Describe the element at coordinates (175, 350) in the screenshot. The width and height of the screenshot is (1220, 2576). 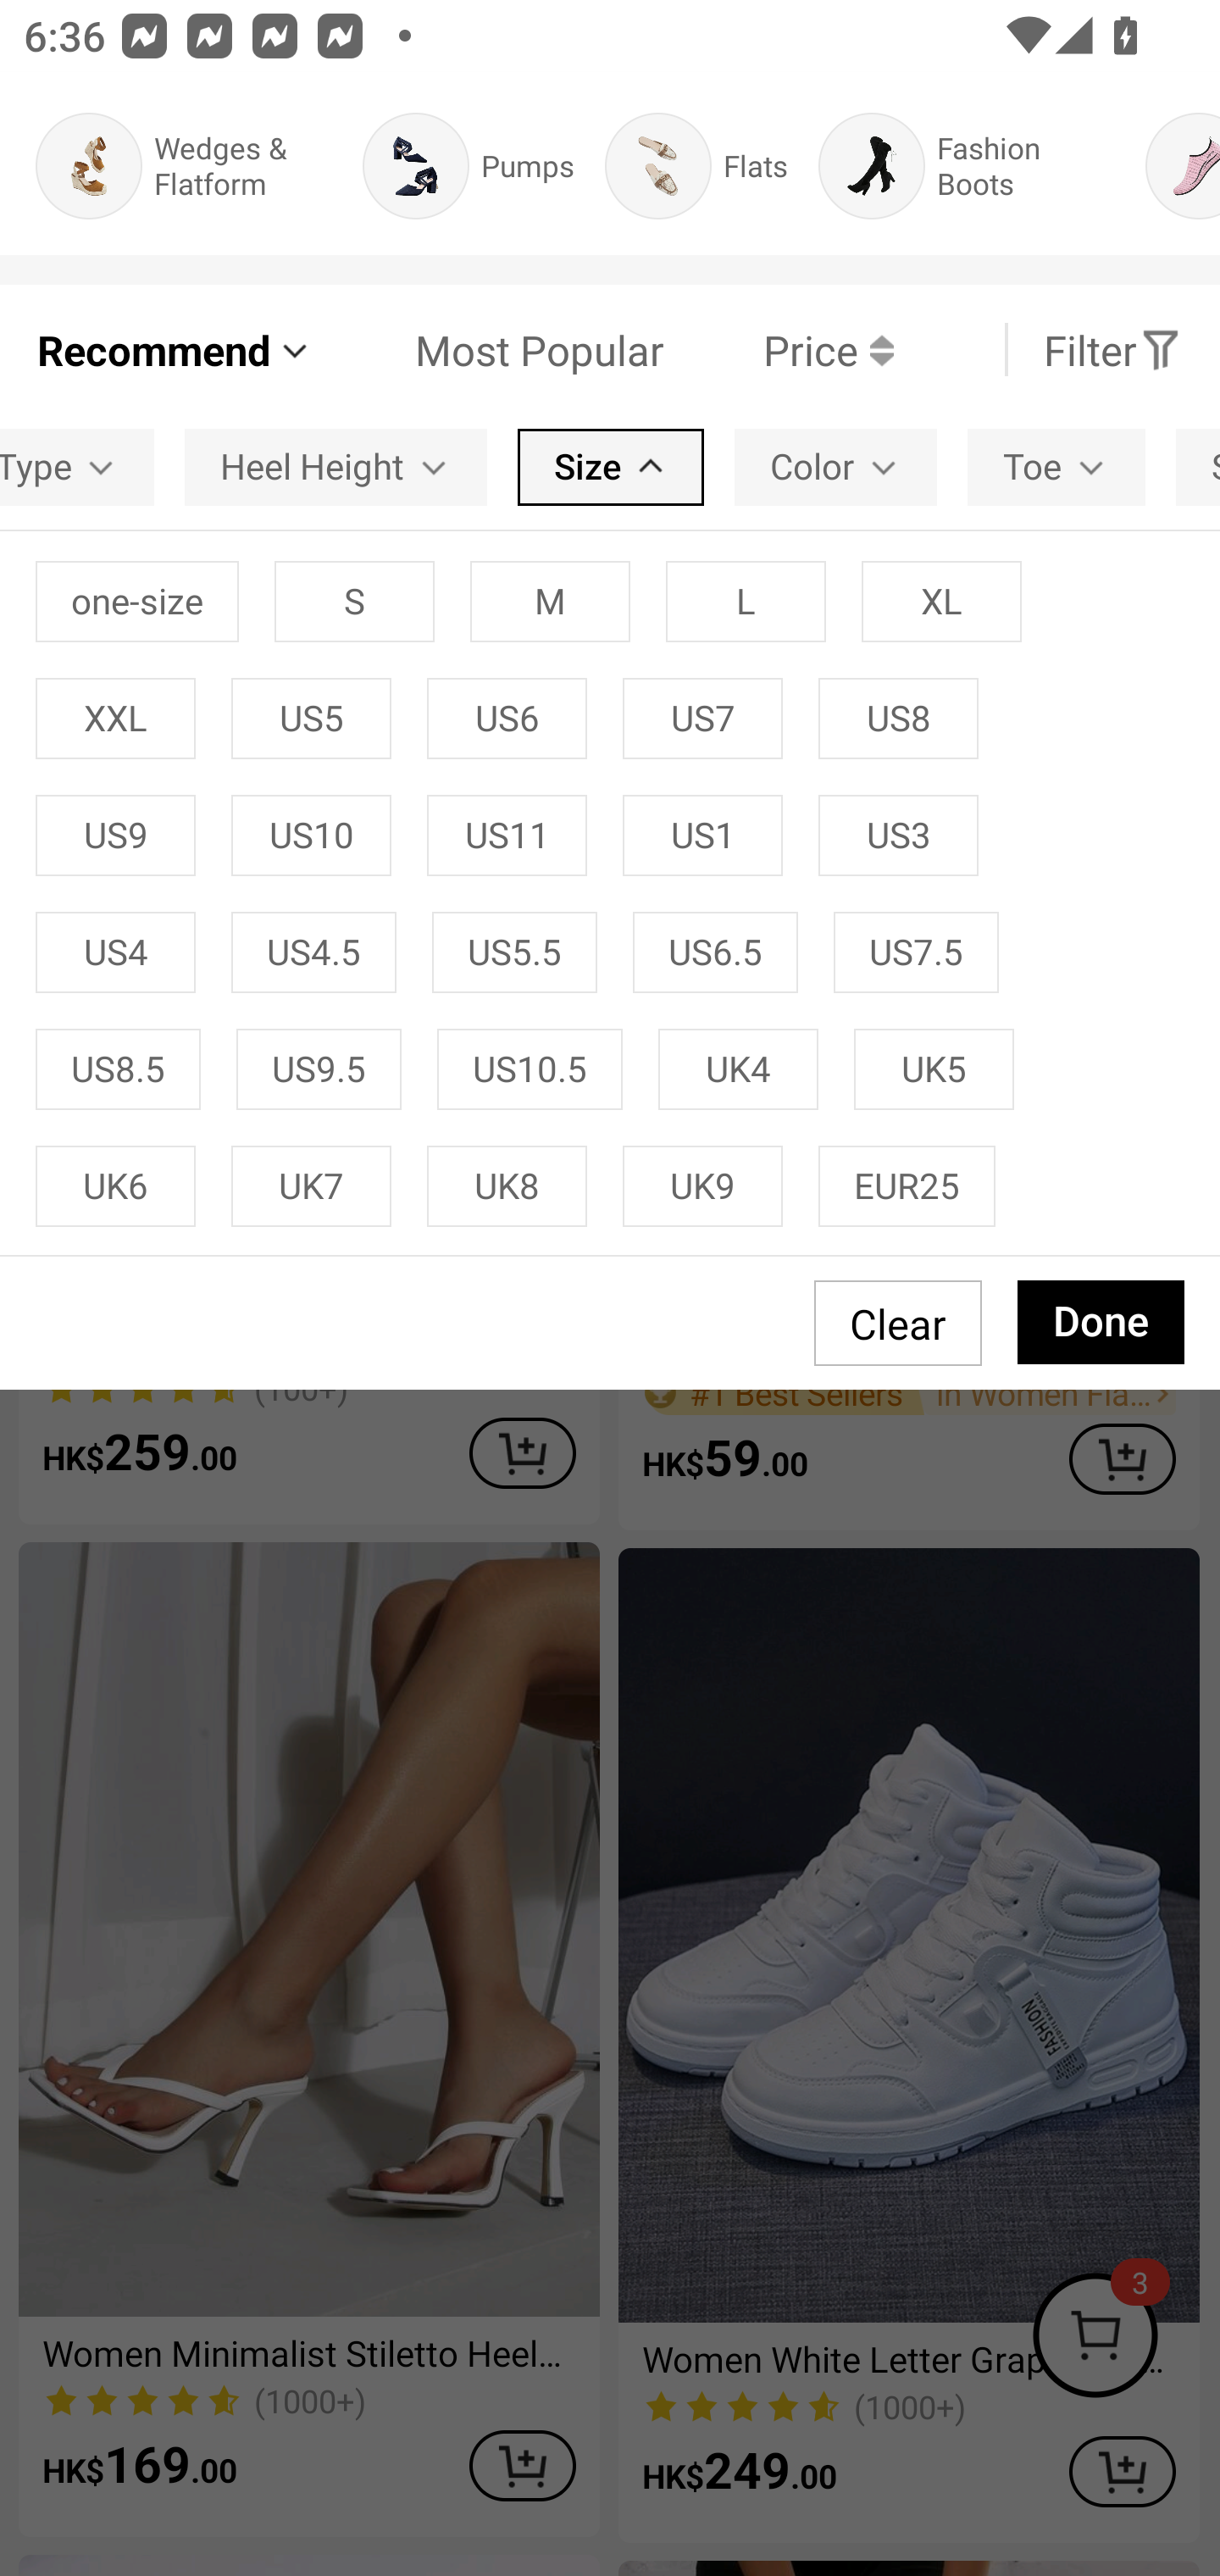
I see `Recommend` at that location.